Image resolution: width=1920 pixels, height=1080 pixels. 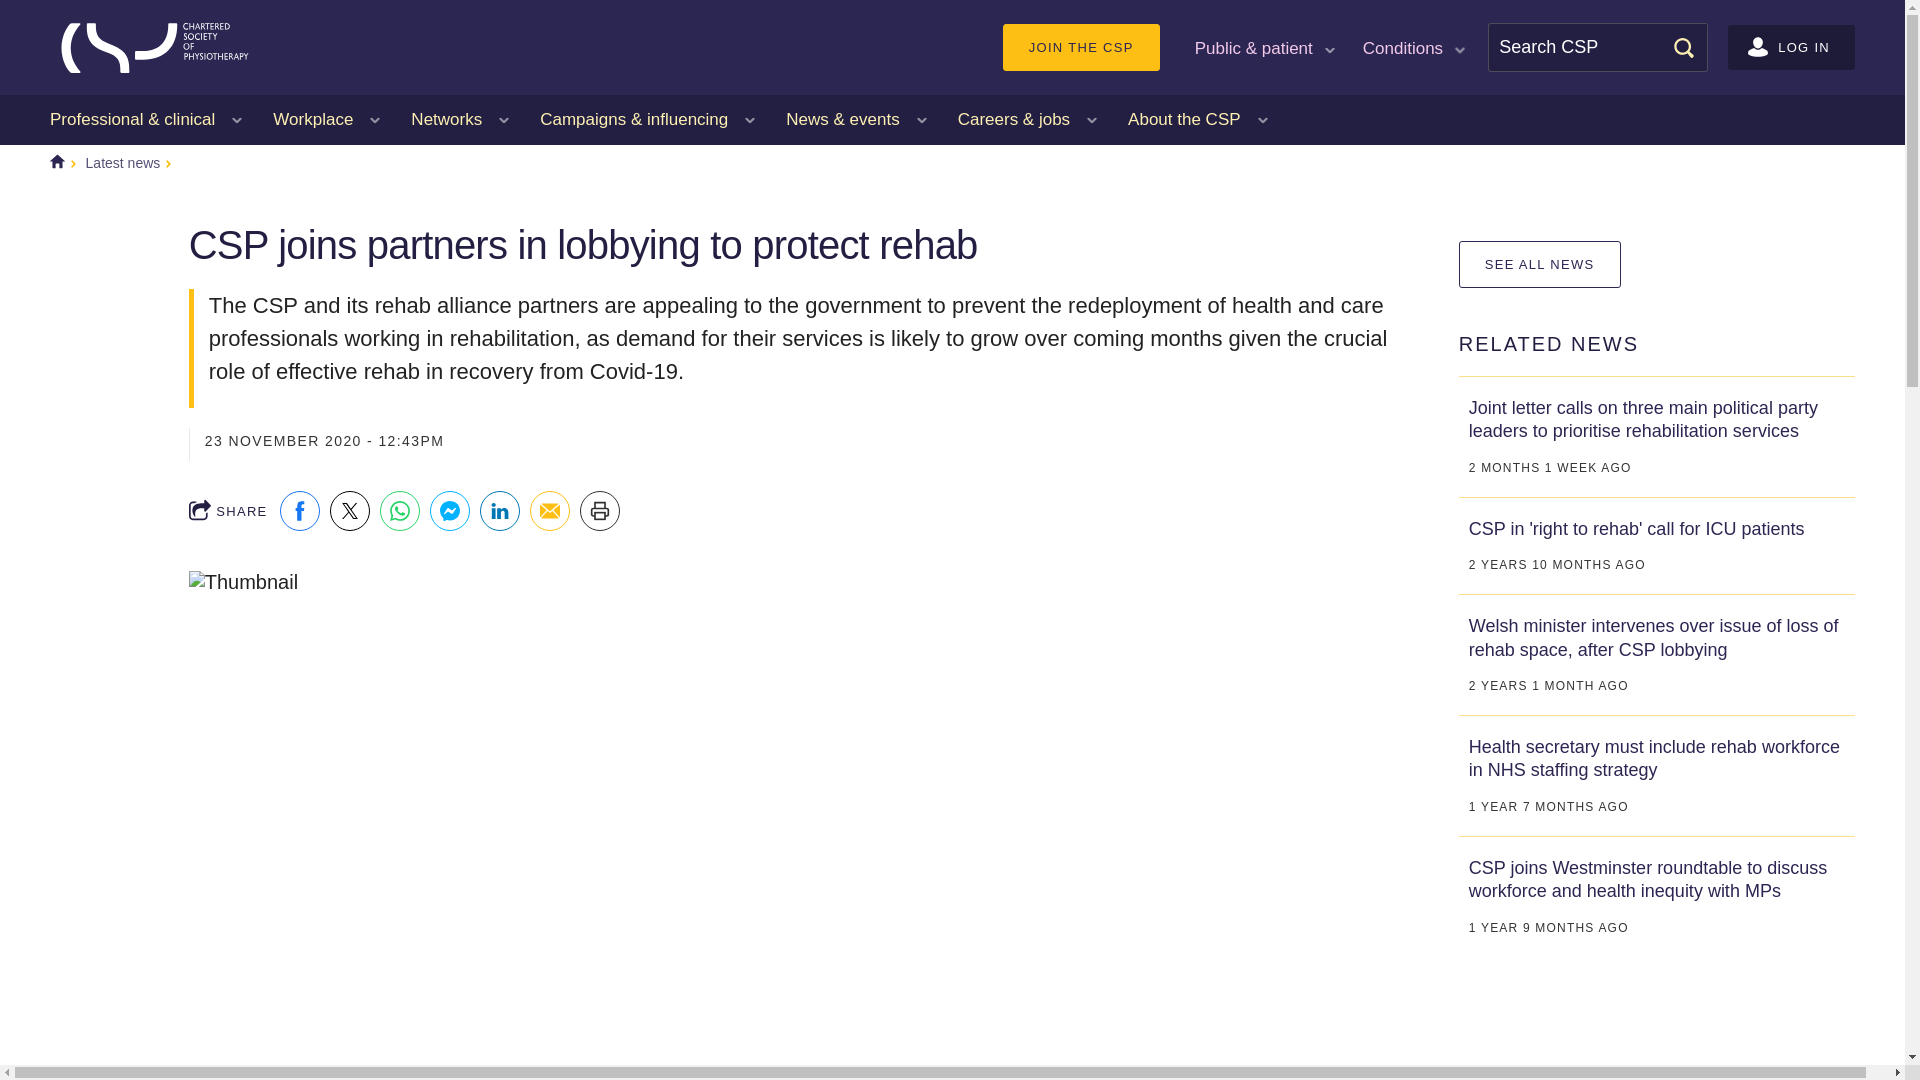 I want to click on Email, so click(x=550, y=511).